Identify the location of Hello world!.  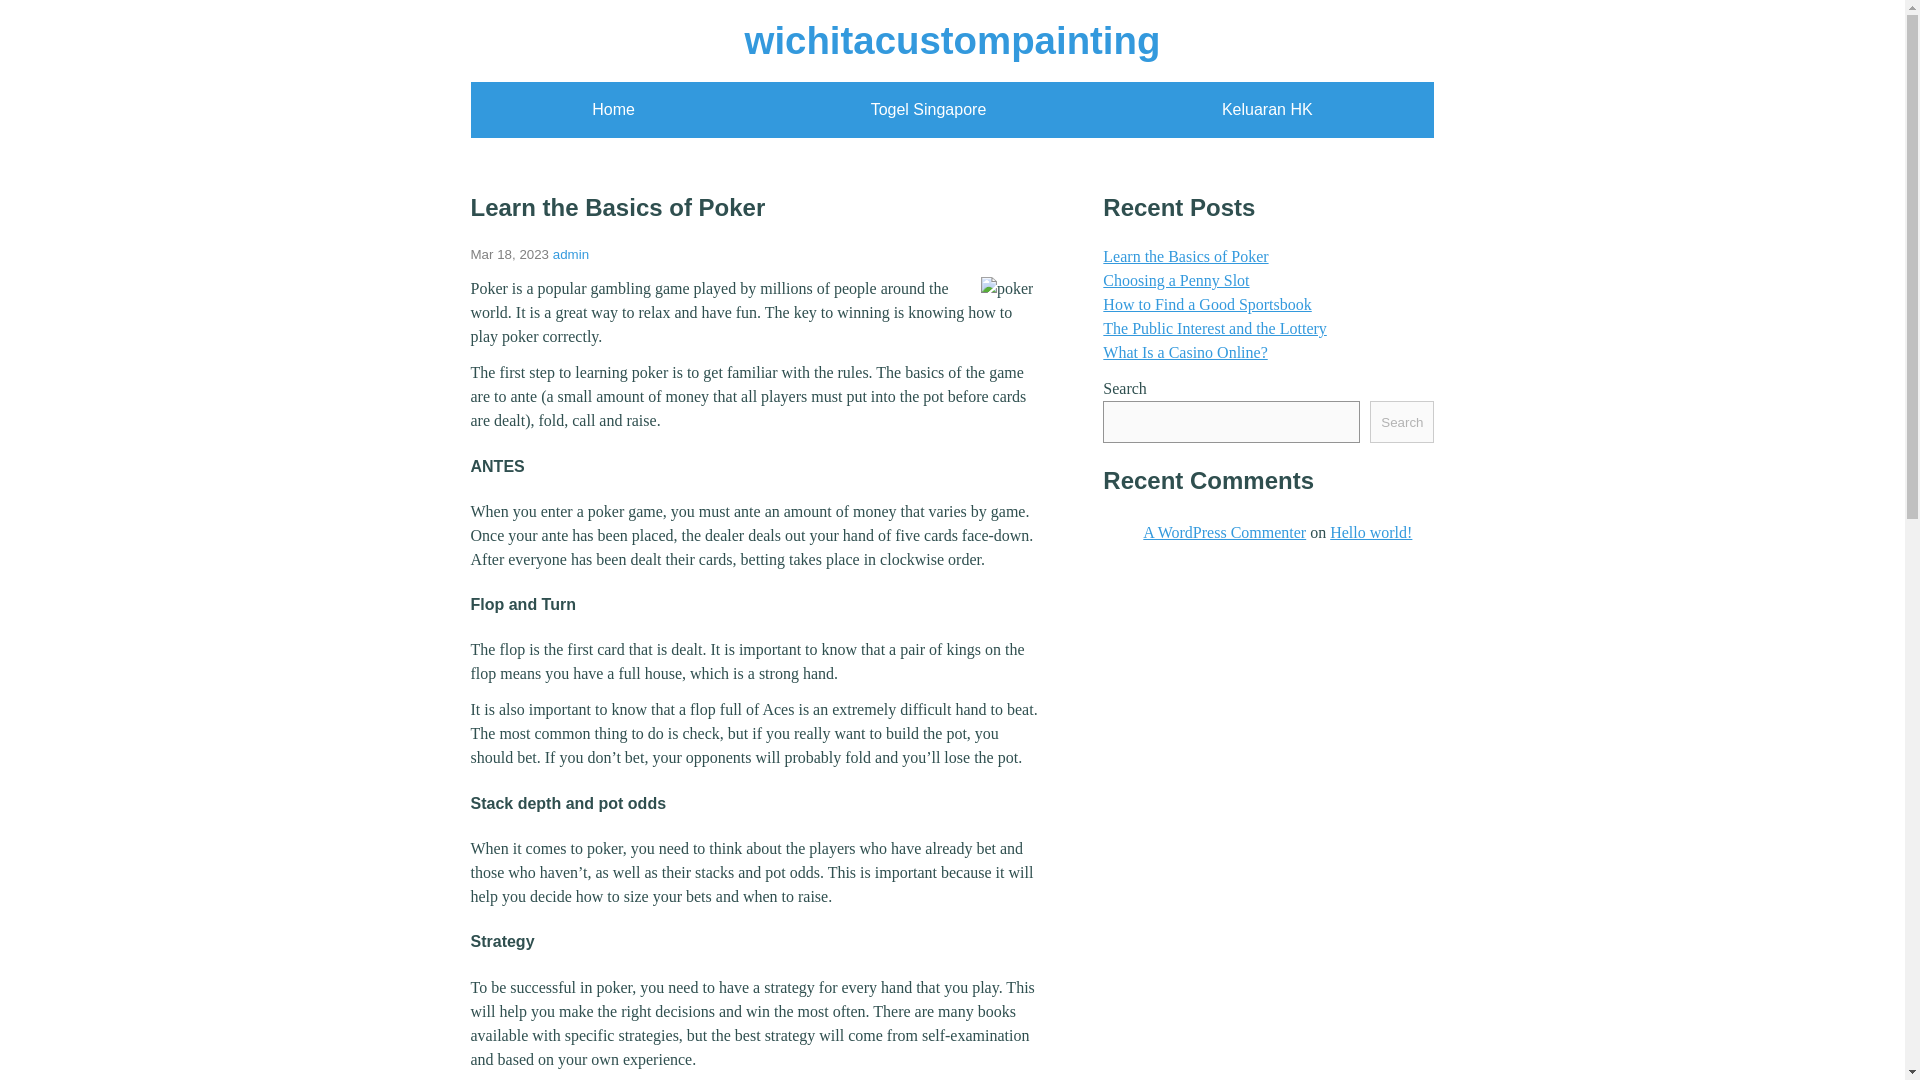
(1370, 532).